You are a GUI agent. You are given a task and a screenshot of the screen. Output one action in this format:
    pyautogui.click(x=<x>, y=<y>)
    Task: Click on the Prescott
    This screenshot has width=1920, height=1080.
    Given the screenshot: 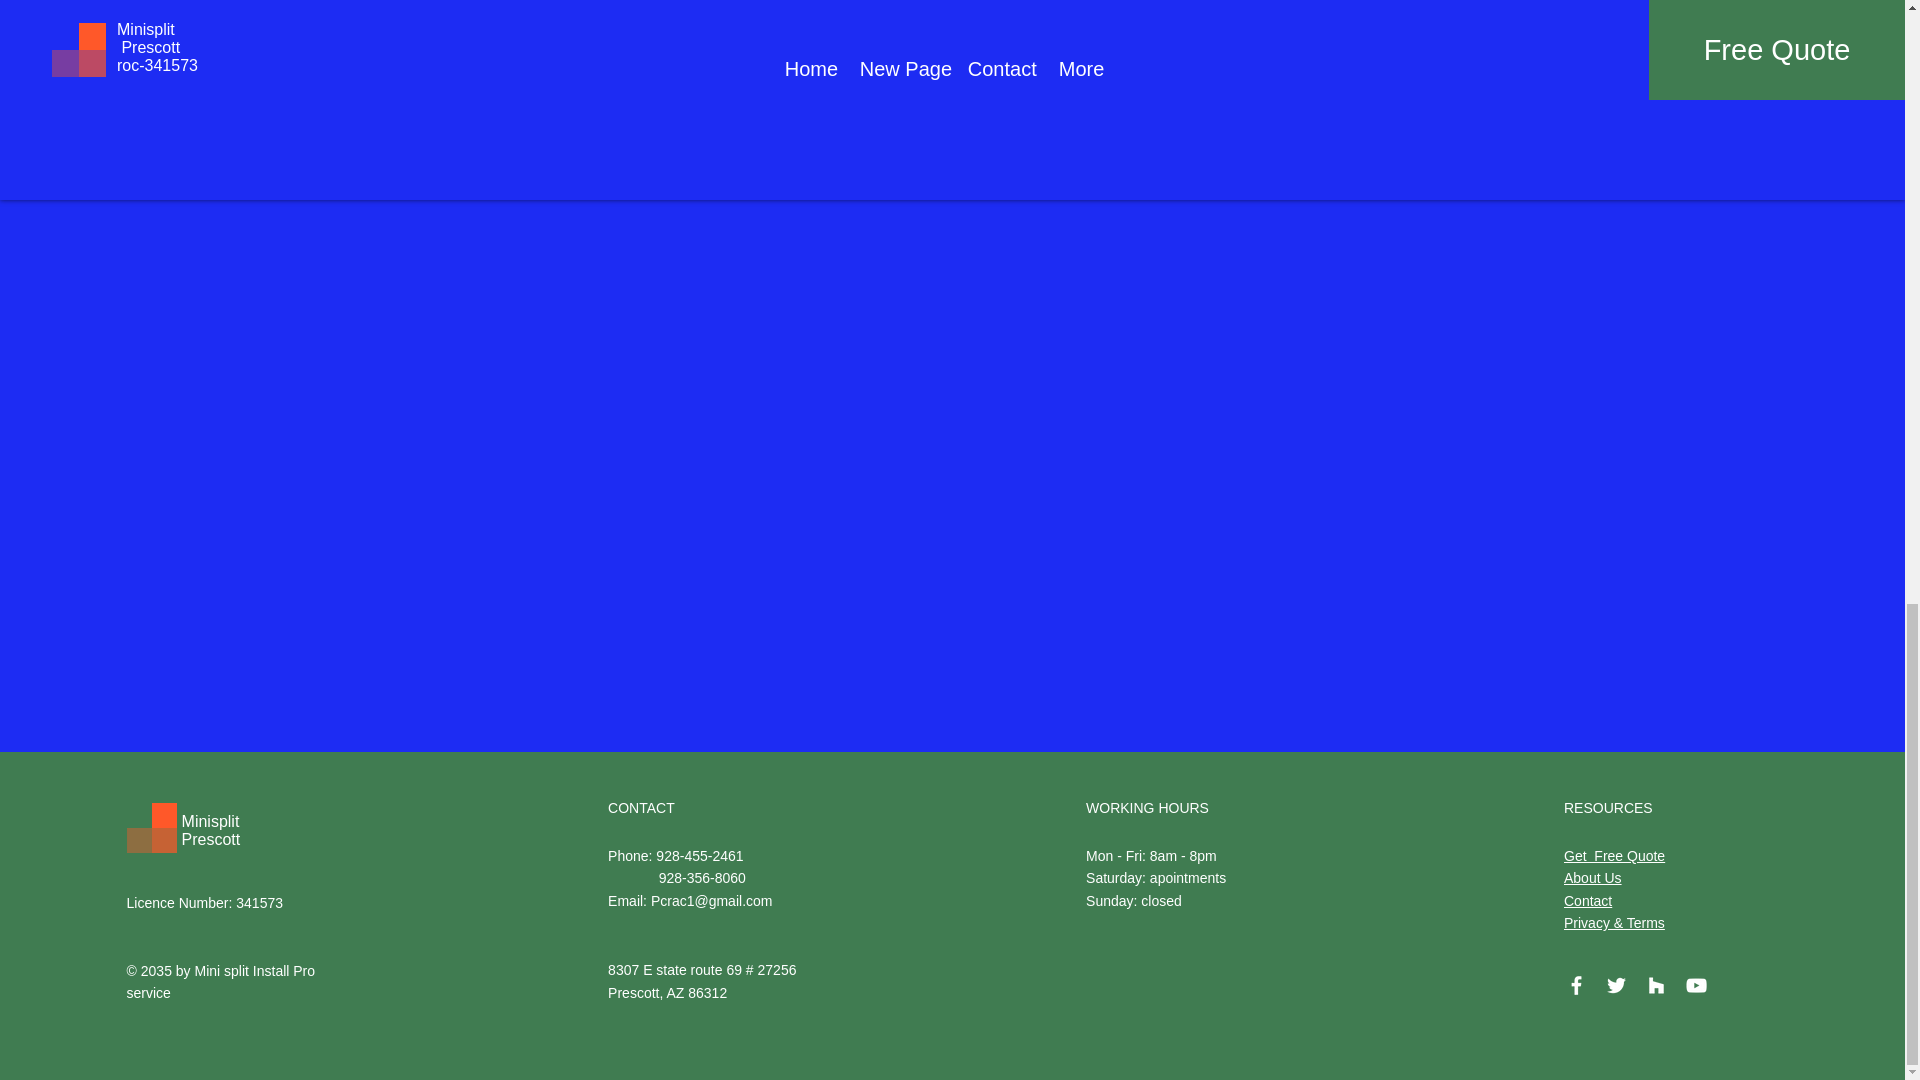 What is the action you would take?
    pyautogui.click(x=212, y=838)
    